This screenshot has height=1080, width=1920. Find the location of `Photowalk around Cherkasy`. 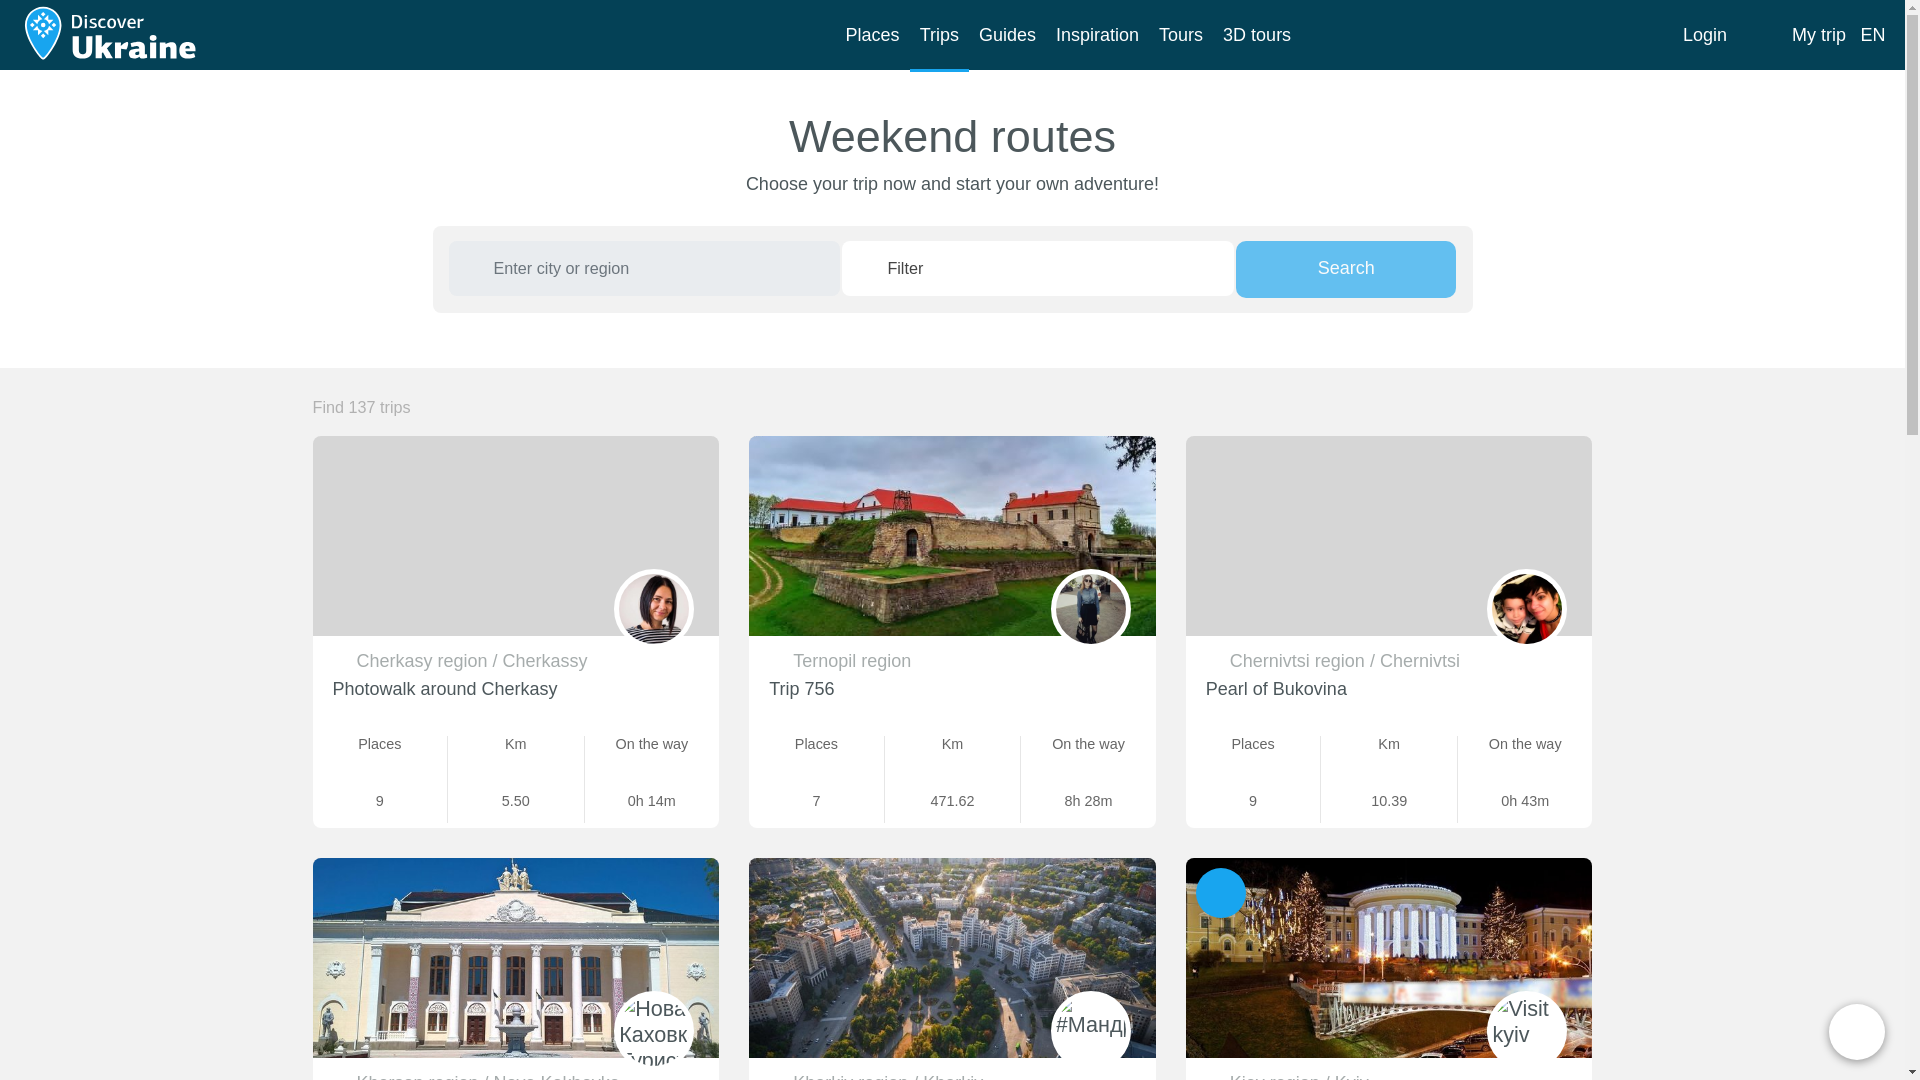

Photowalk around Cherkasy is located at coordinates (444, 688).